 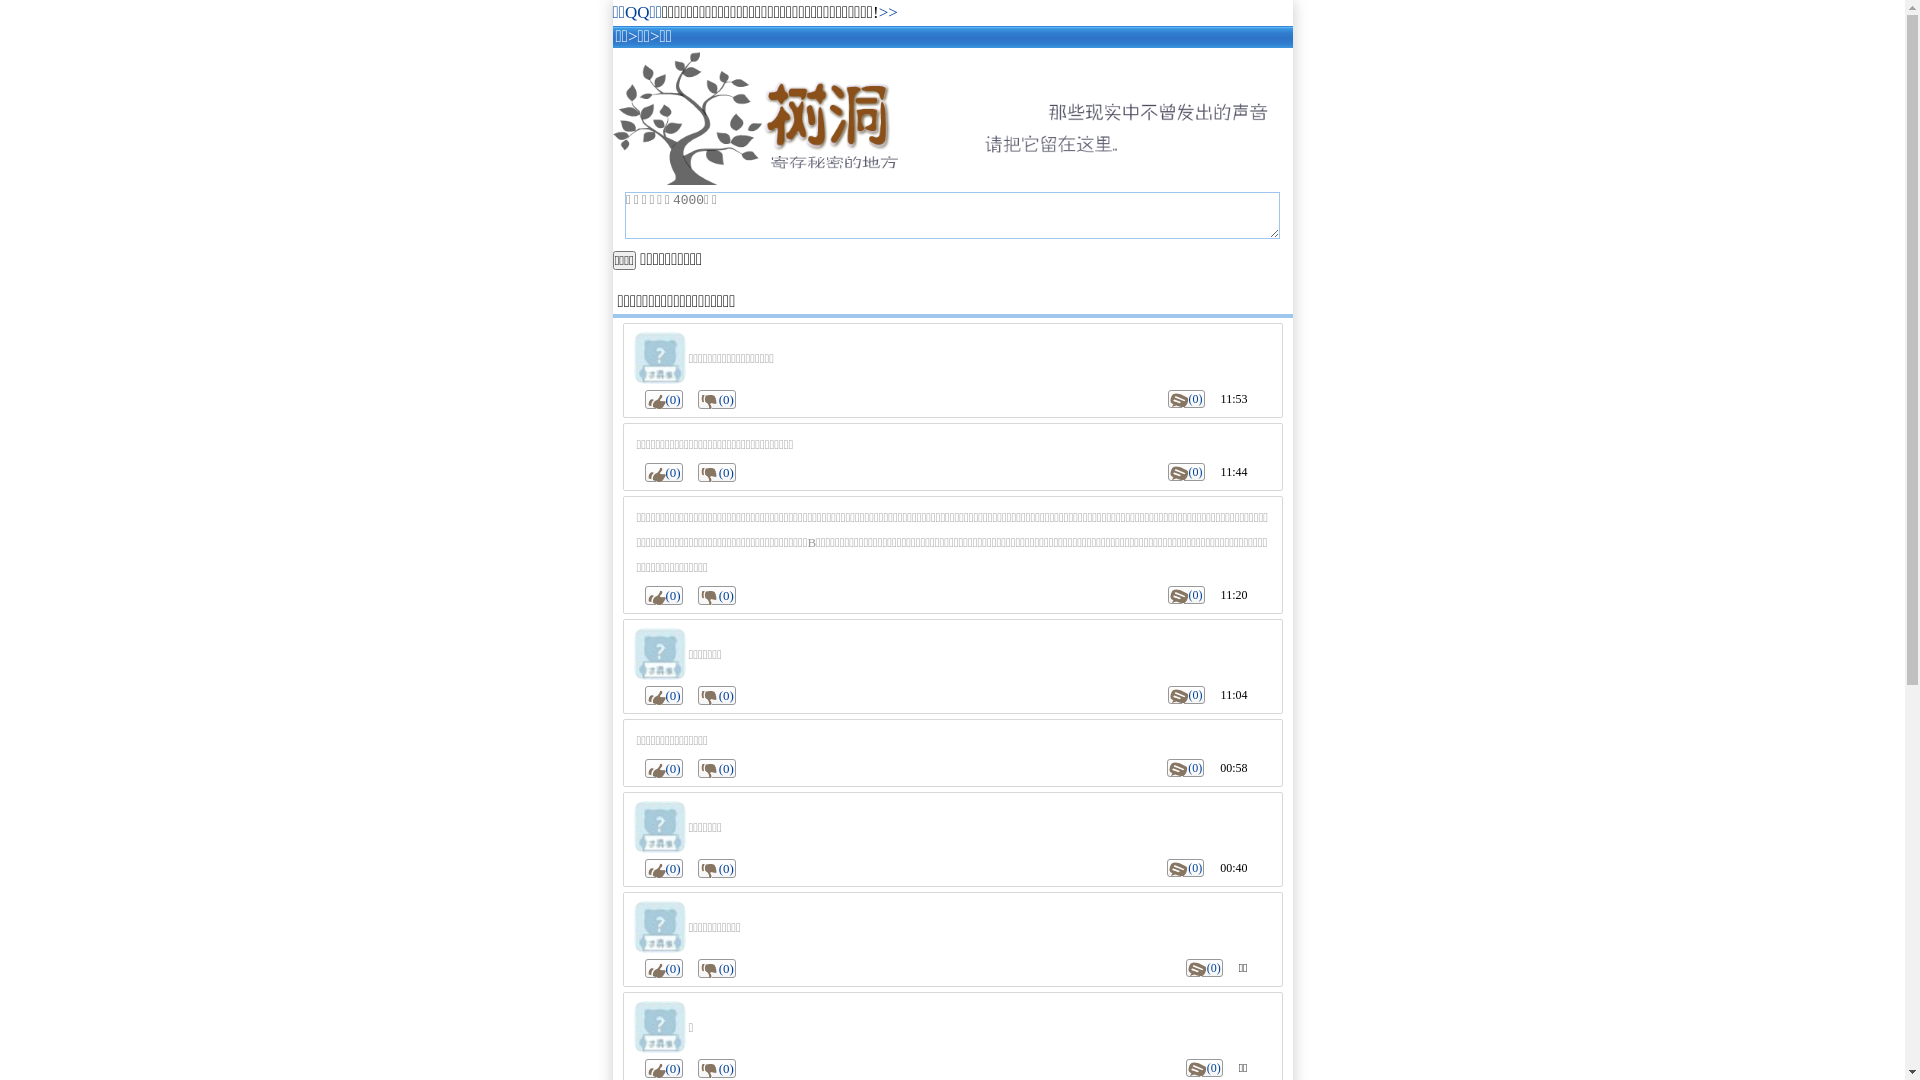 What do you see at coordinates (1186, 768) in the screenshot?
I see `(0)` at bounding box center [1186, 768].